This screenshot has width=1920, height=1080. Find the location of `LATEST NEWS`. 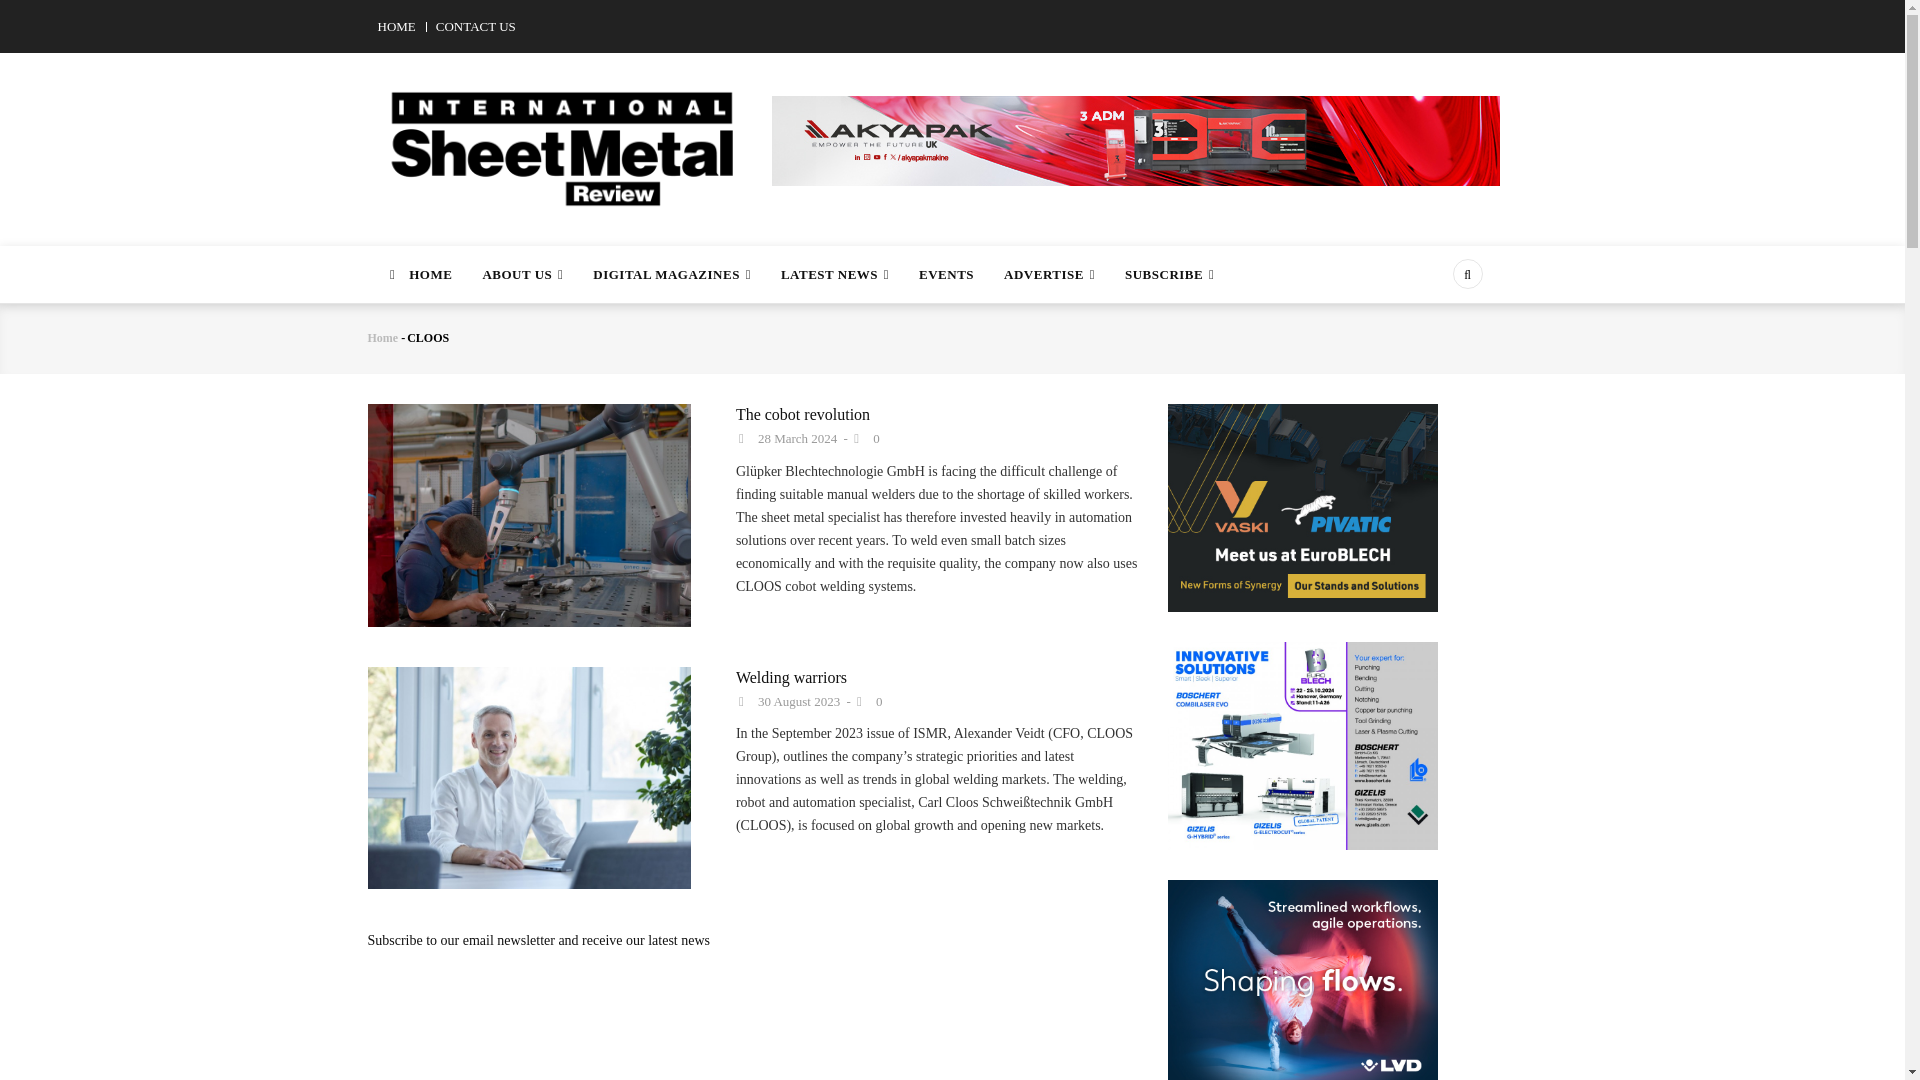

LATEST NEWS is located at coordinates (835, 274).